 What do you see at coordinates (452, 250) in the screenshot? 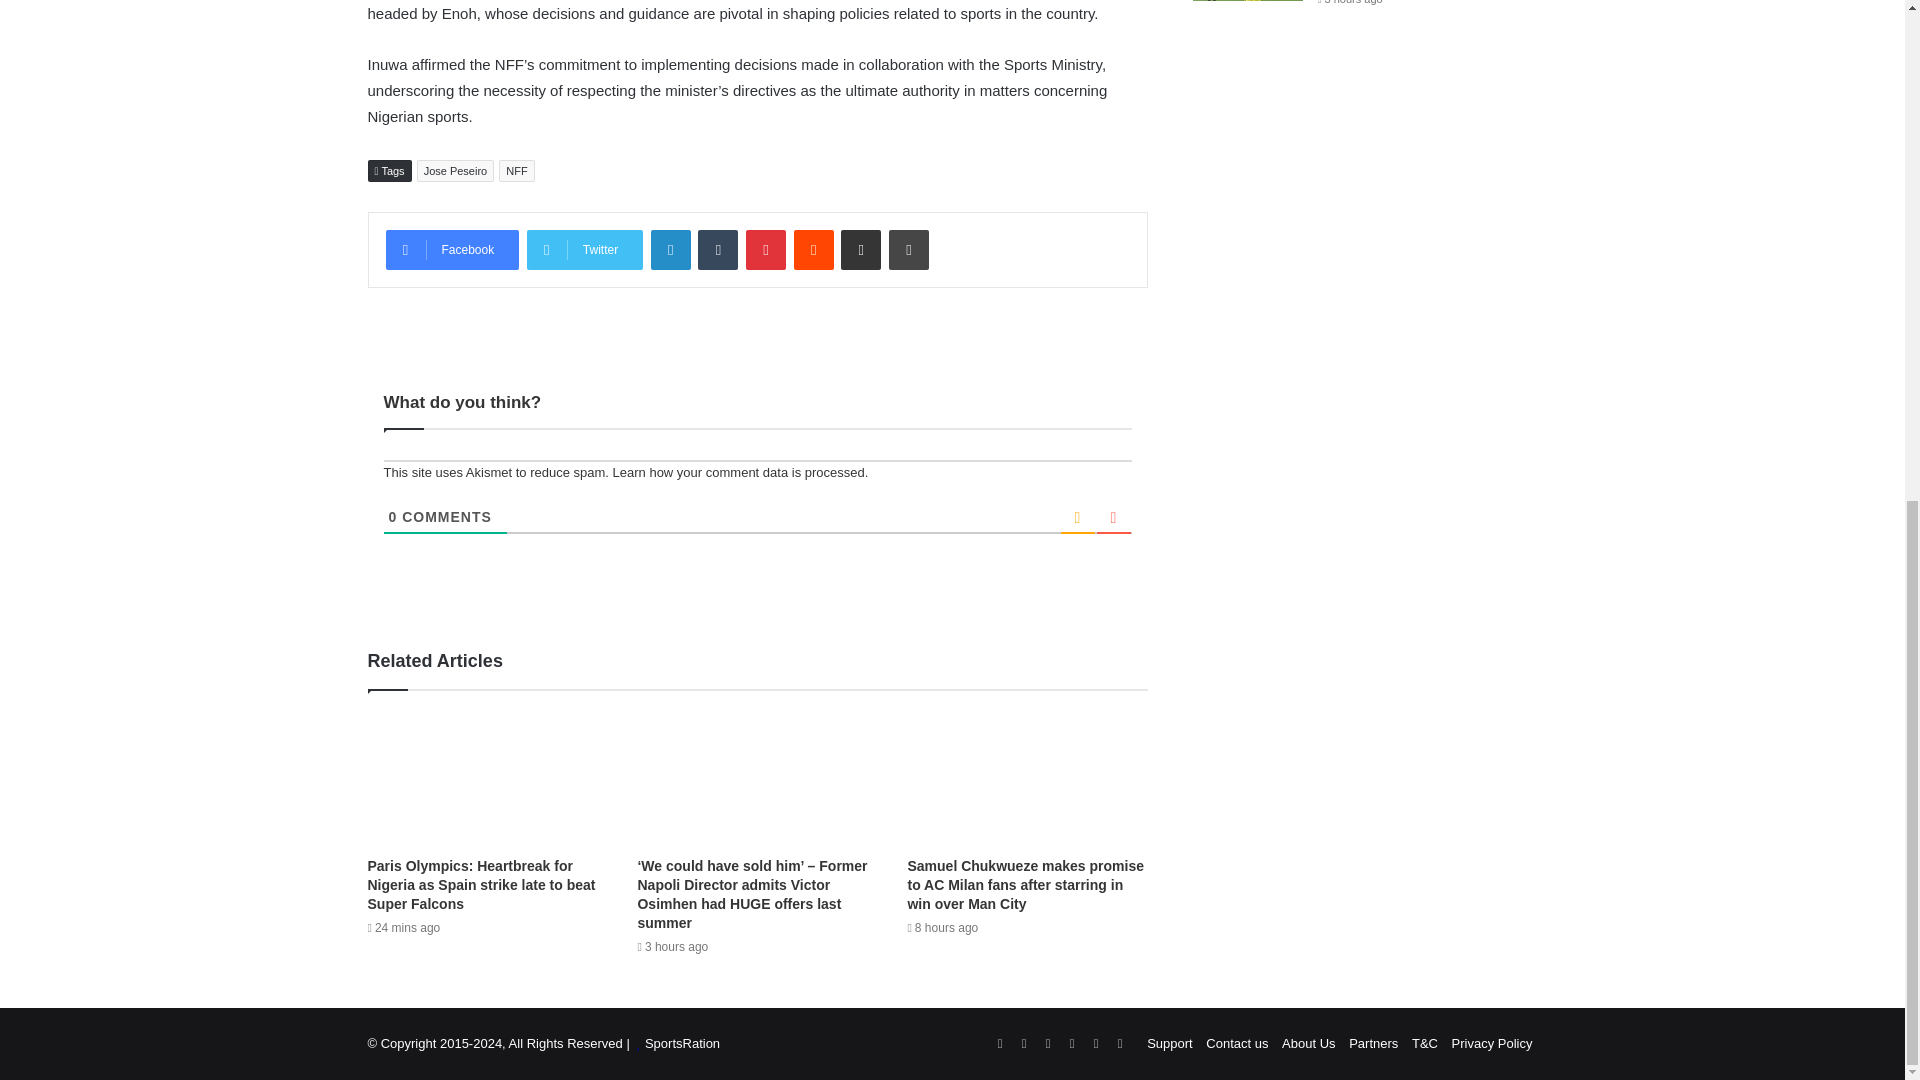
I see `Facebook` at bounding box center [452, 250].